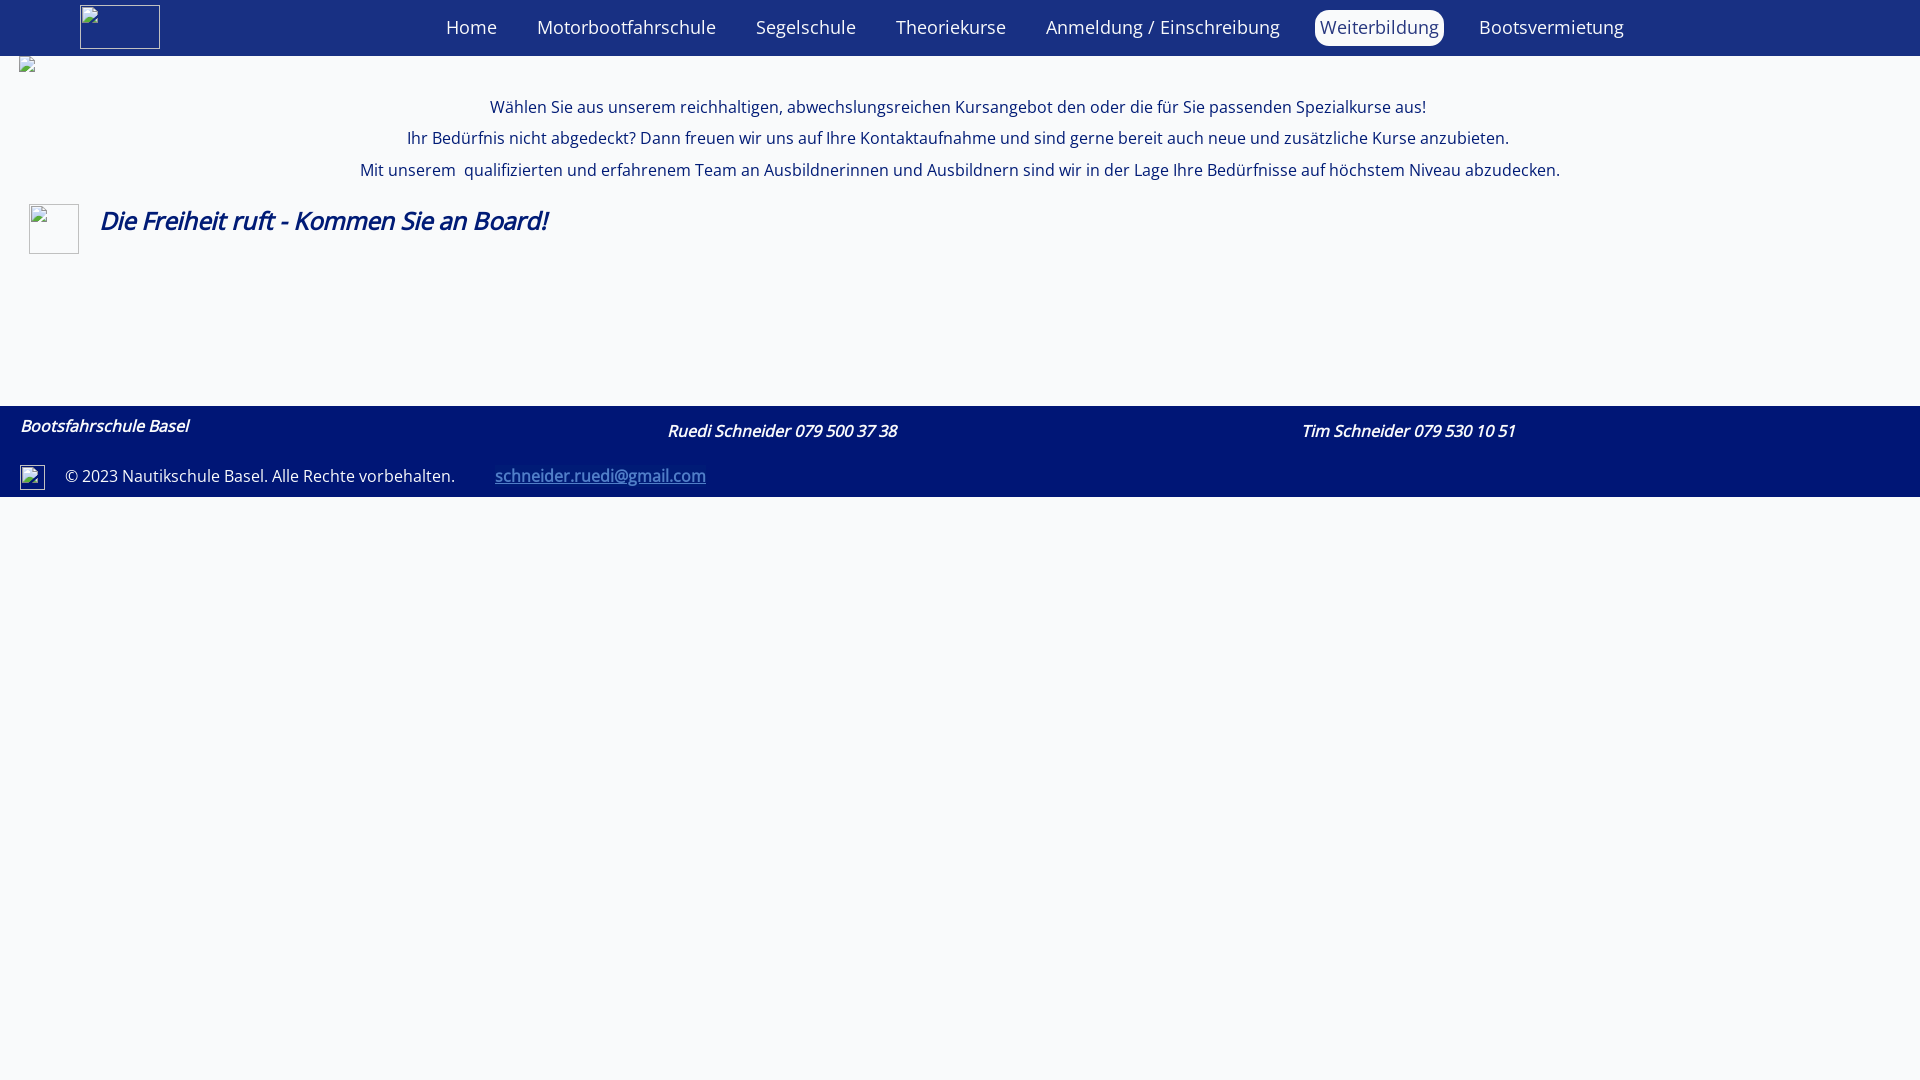 Image resolution: width=1920 pixels, height=1080 pixels. What do you see at coordinates (600, 476) in the screenshot?
I see `schneider.ruedi@gmail.com` at bounding box center [600, 476].